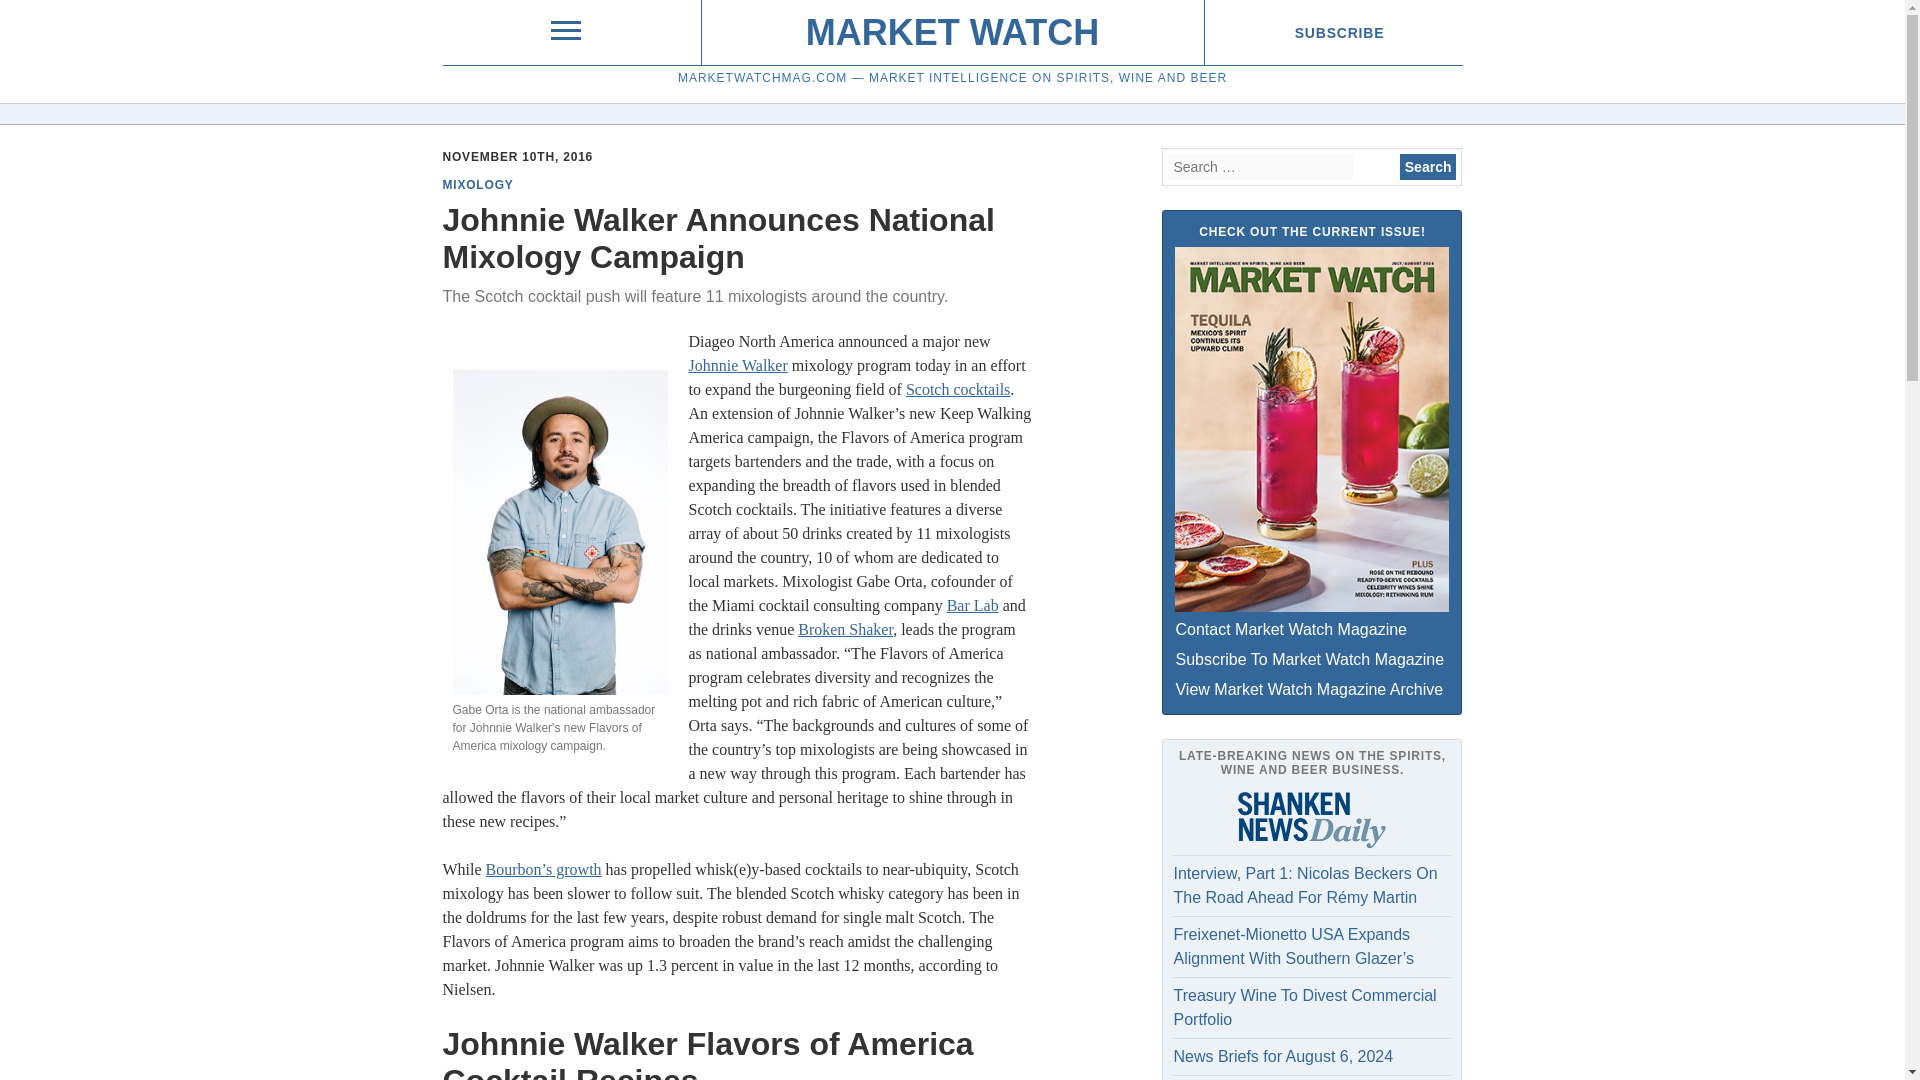  I want to click on MARKET WATCH, so click(952, 32).